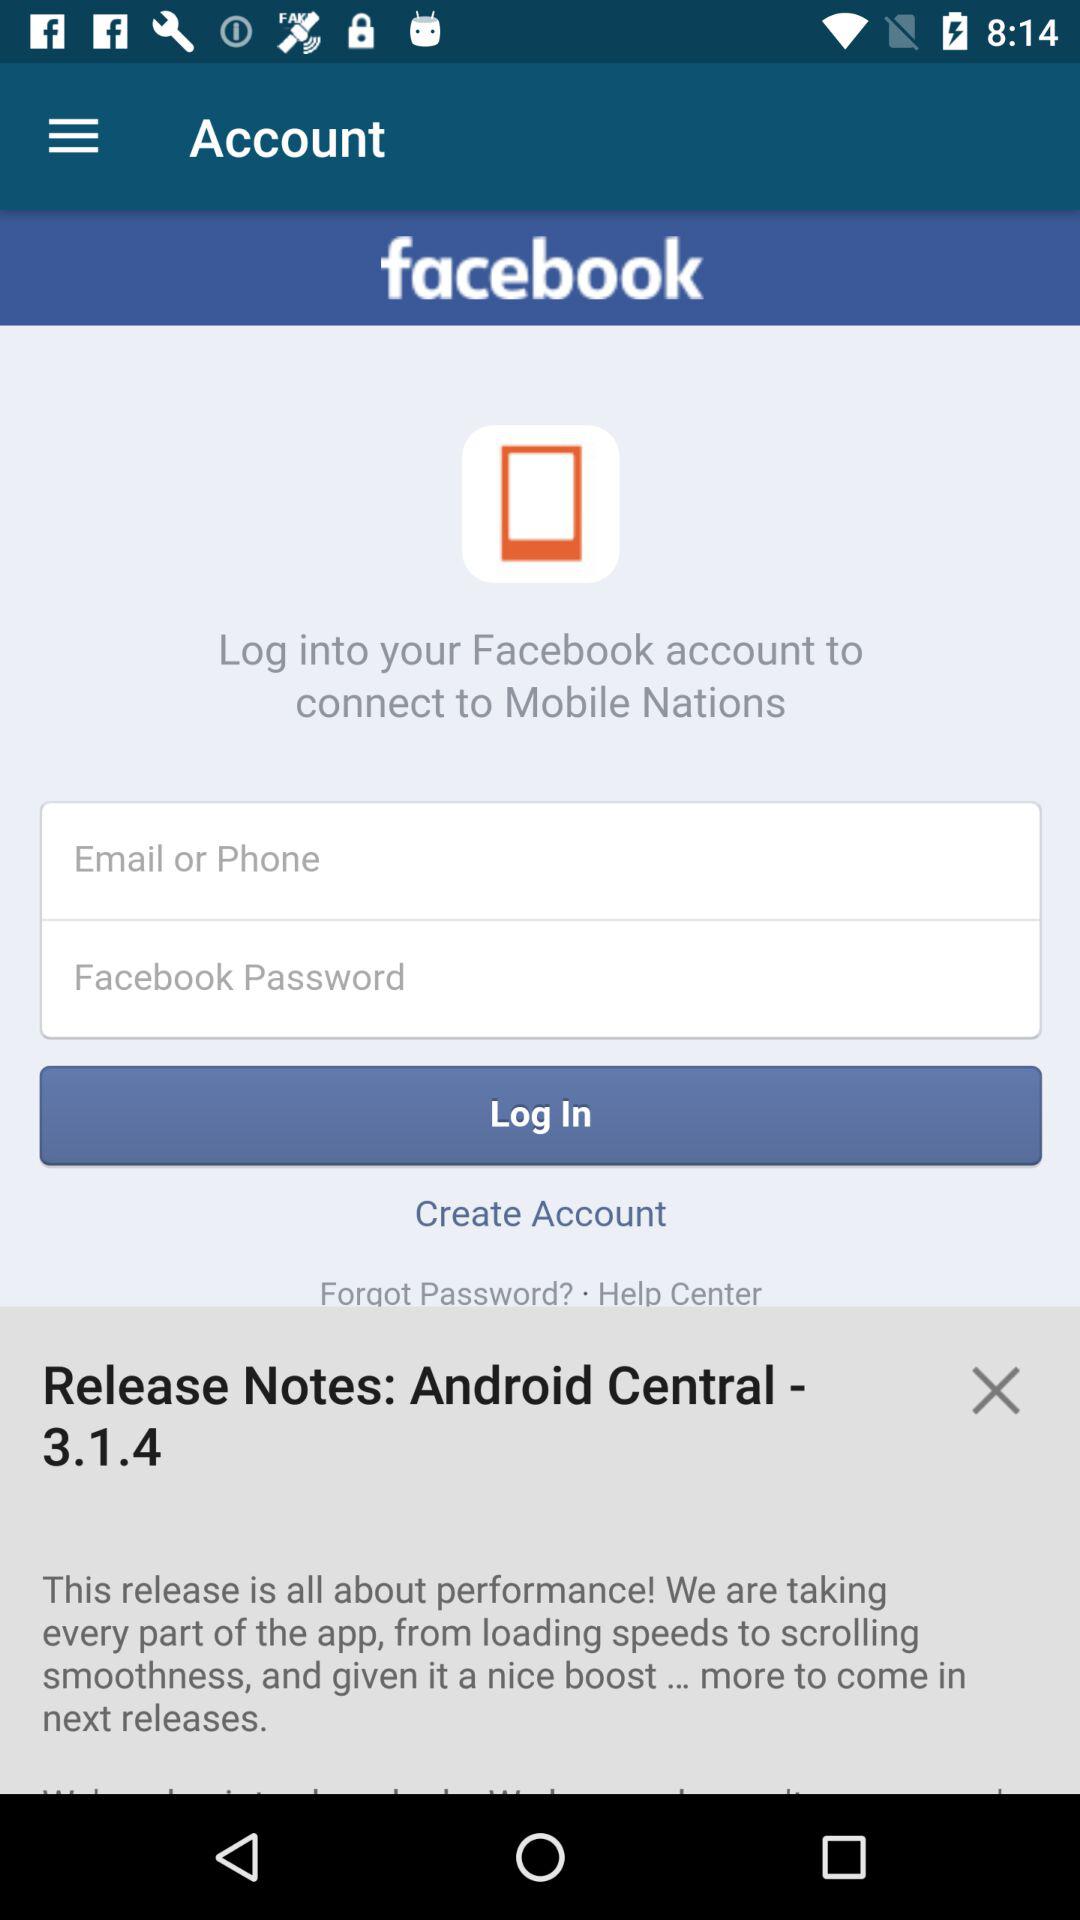 This screenshot has width=1080, height=1920. What do you see at coordinates (996, 1390) in the screenshot?
I see `close notes` at bounding box center [996, 1390].